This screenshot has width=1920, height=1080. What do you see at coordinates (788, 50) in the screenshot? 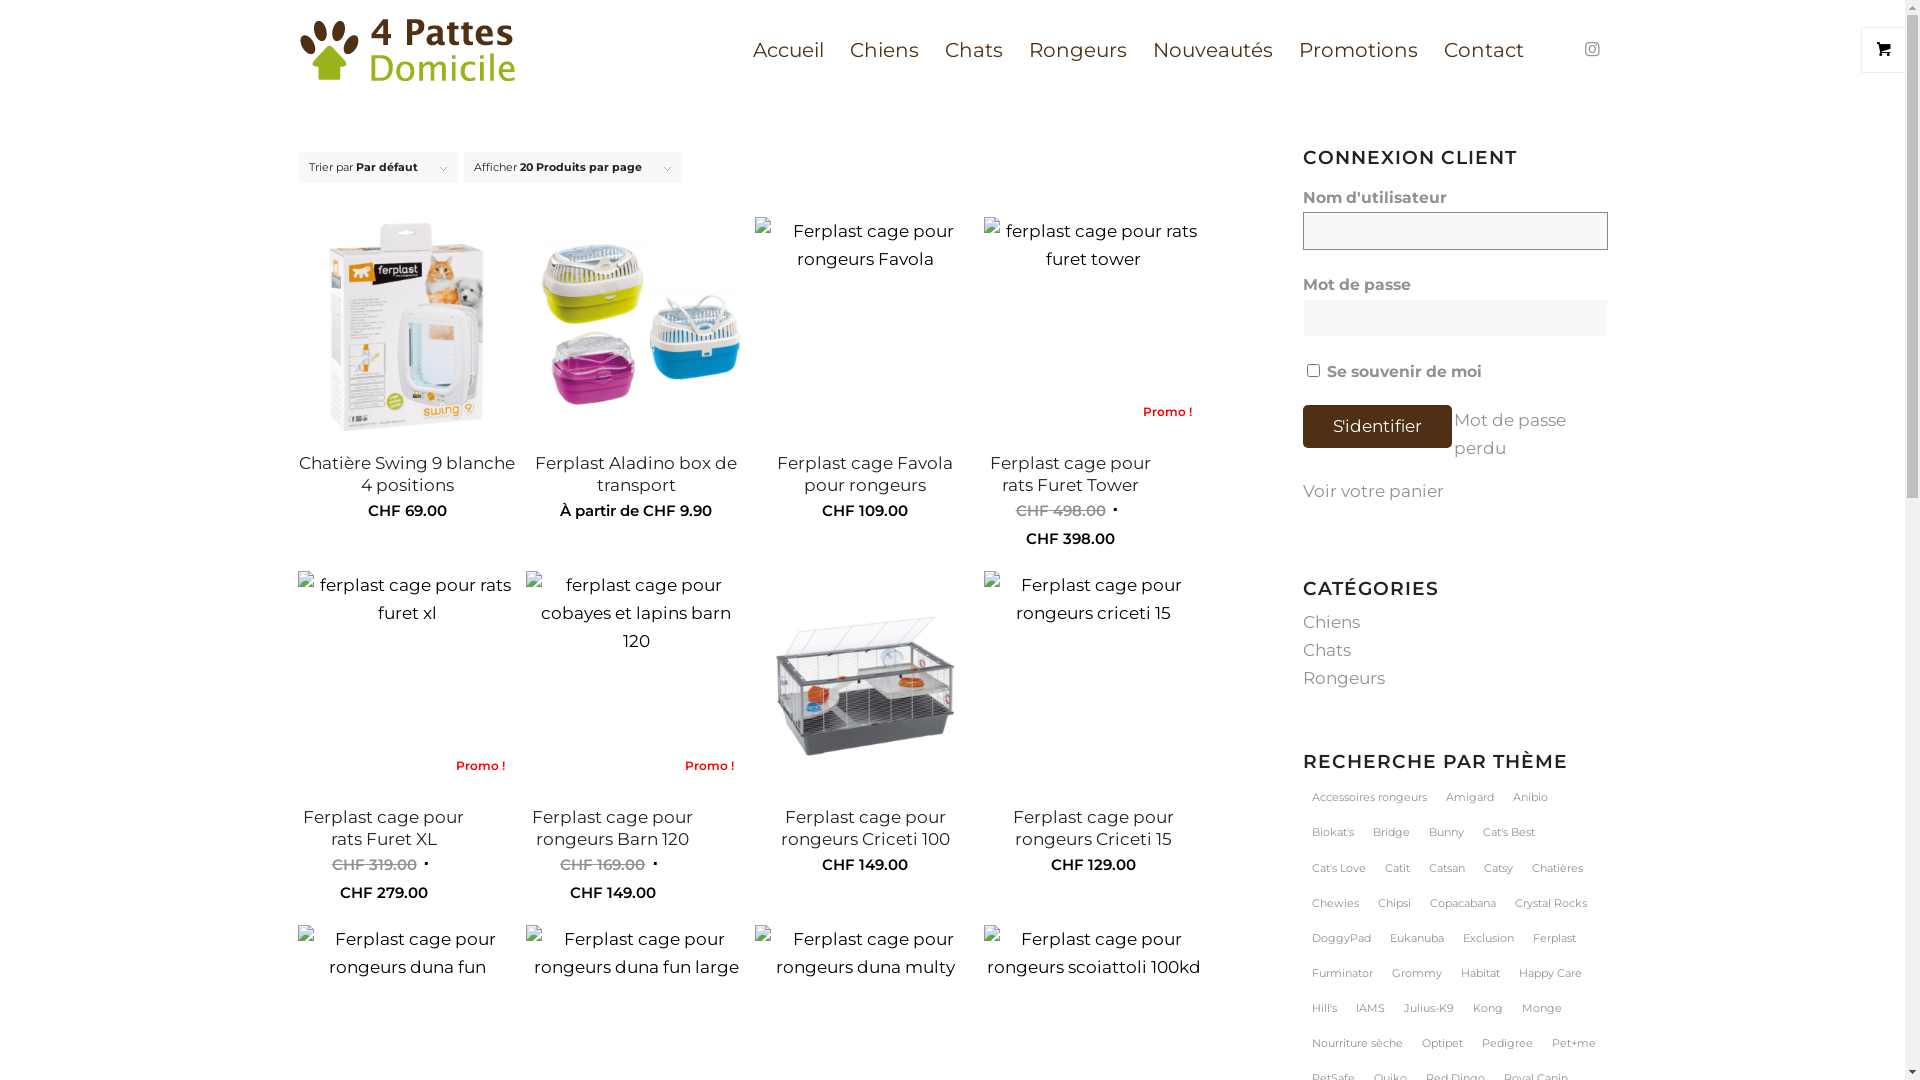
I see `Accueil` at bounding box center [788, 50].